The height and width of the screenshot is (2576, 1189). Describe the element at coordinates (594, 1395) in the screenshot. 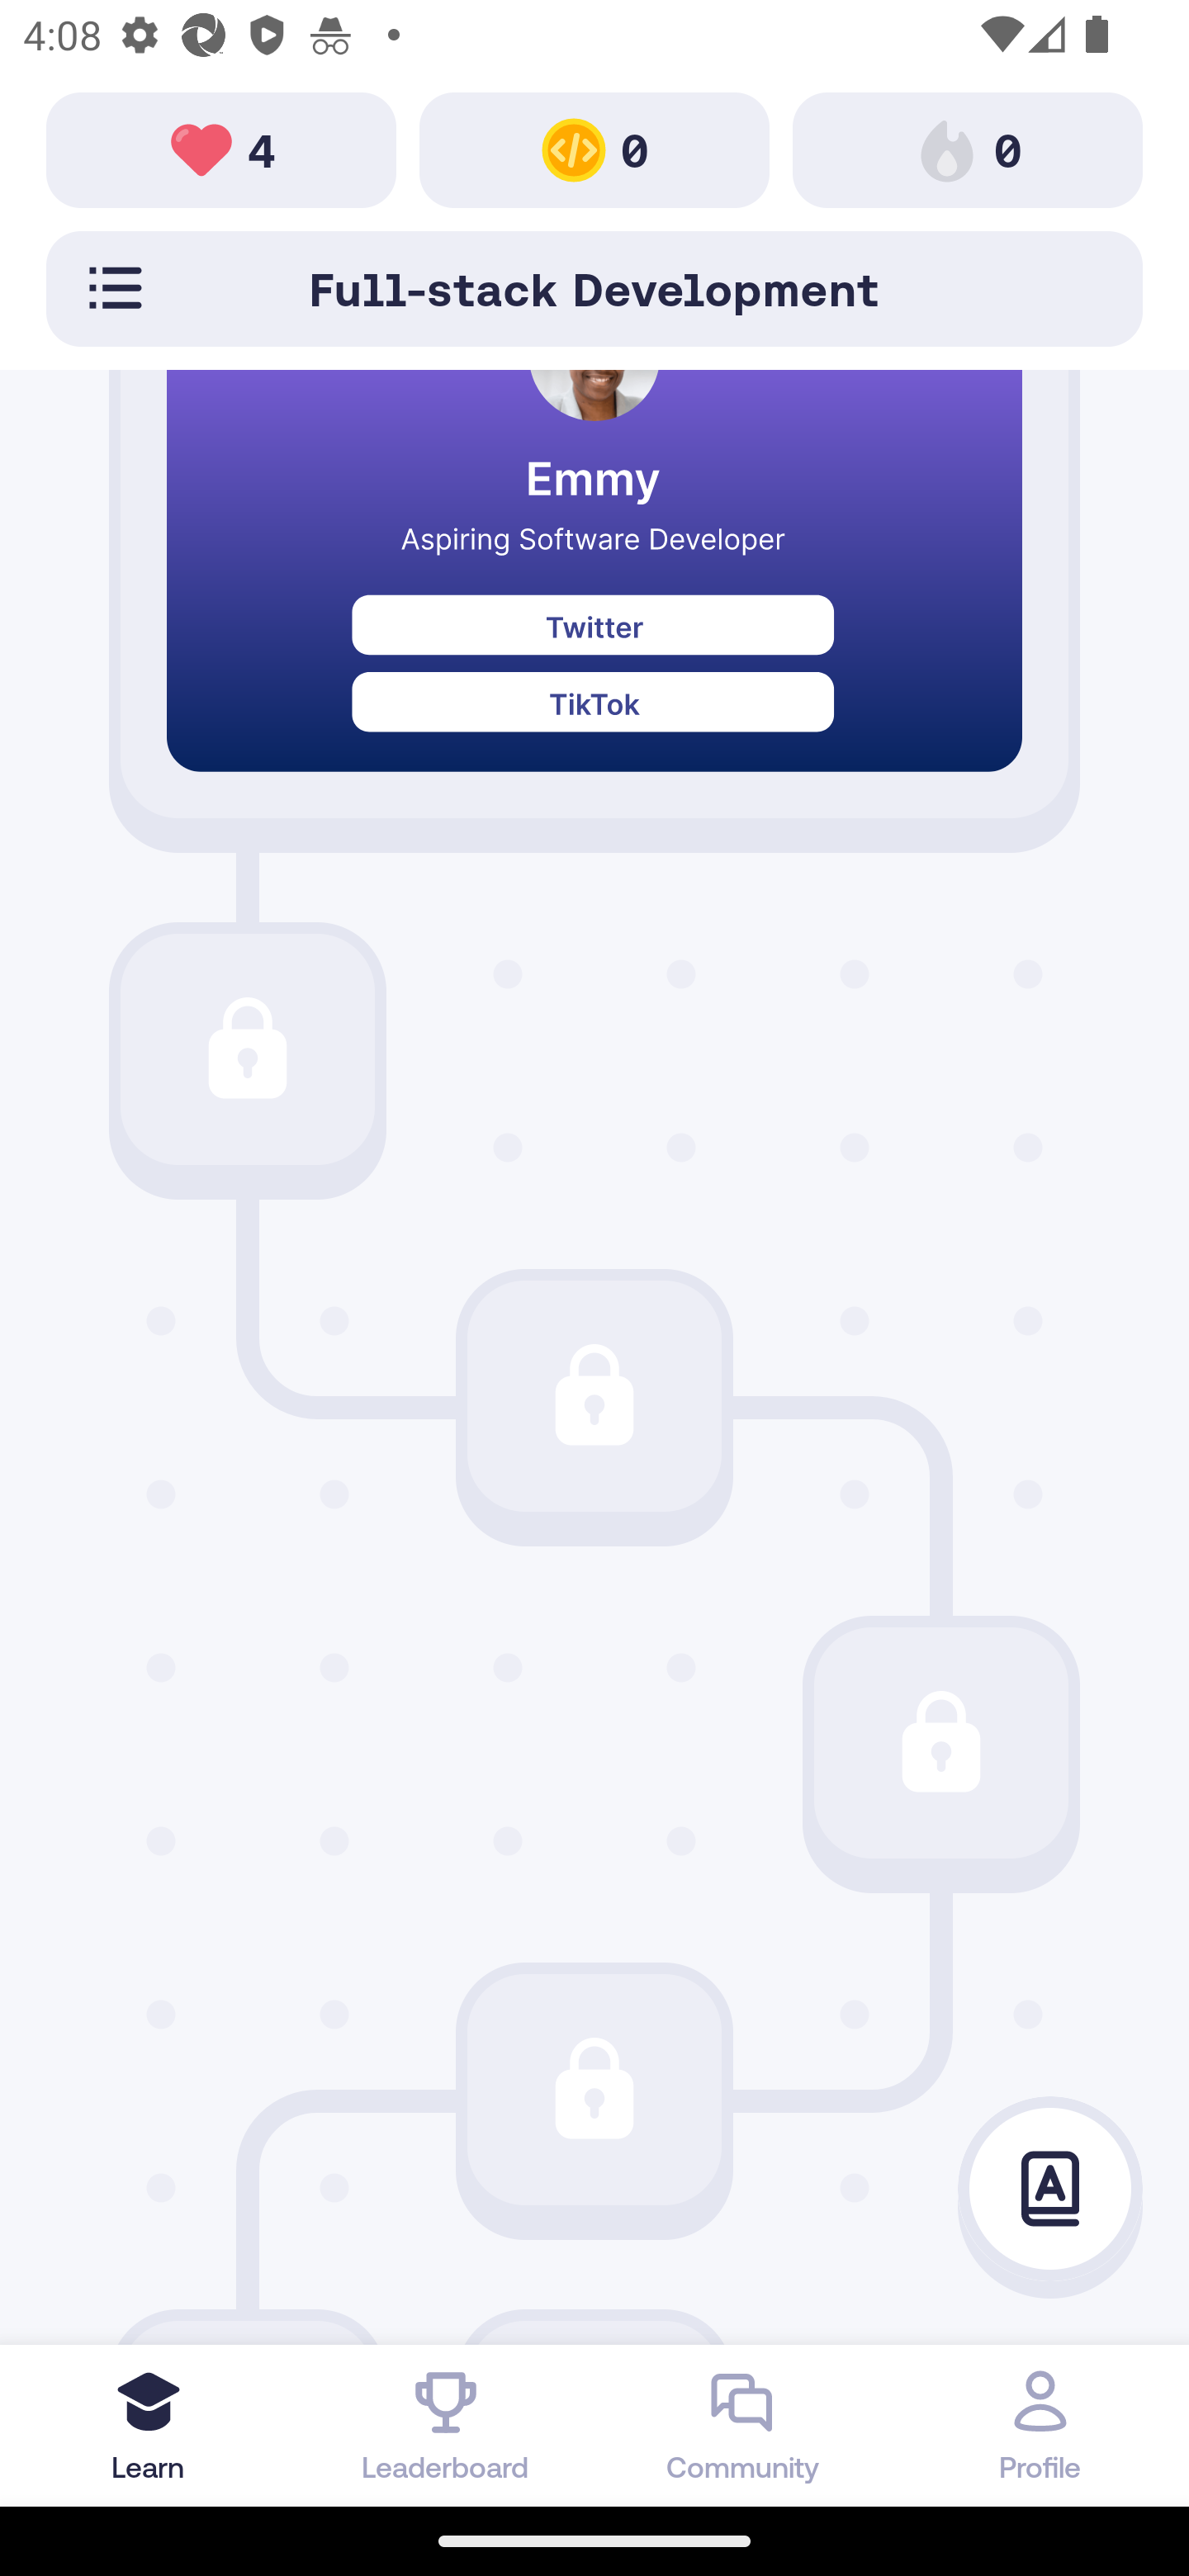

I see `Path Icon` at that location.